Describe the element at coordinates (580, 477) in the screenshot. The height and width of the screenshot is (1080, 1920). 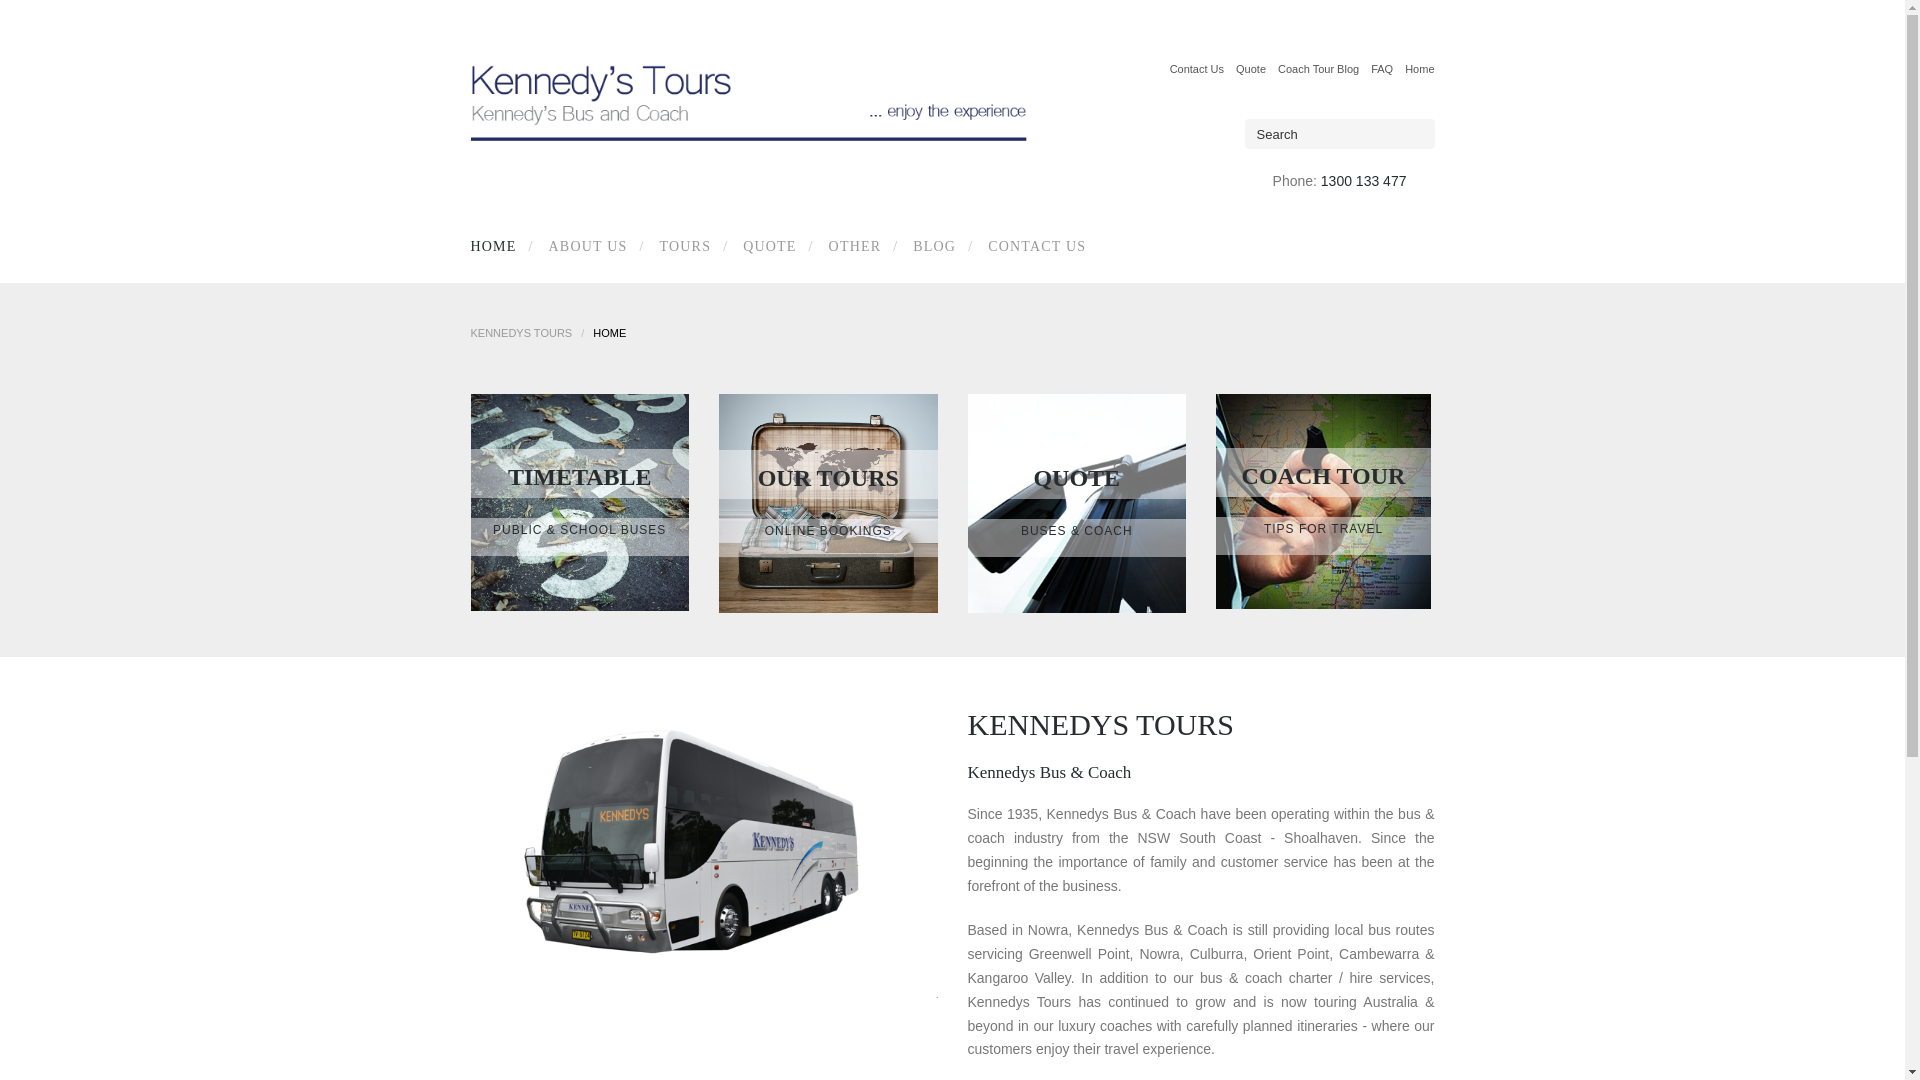
I see `TIMETABLE` at that location.